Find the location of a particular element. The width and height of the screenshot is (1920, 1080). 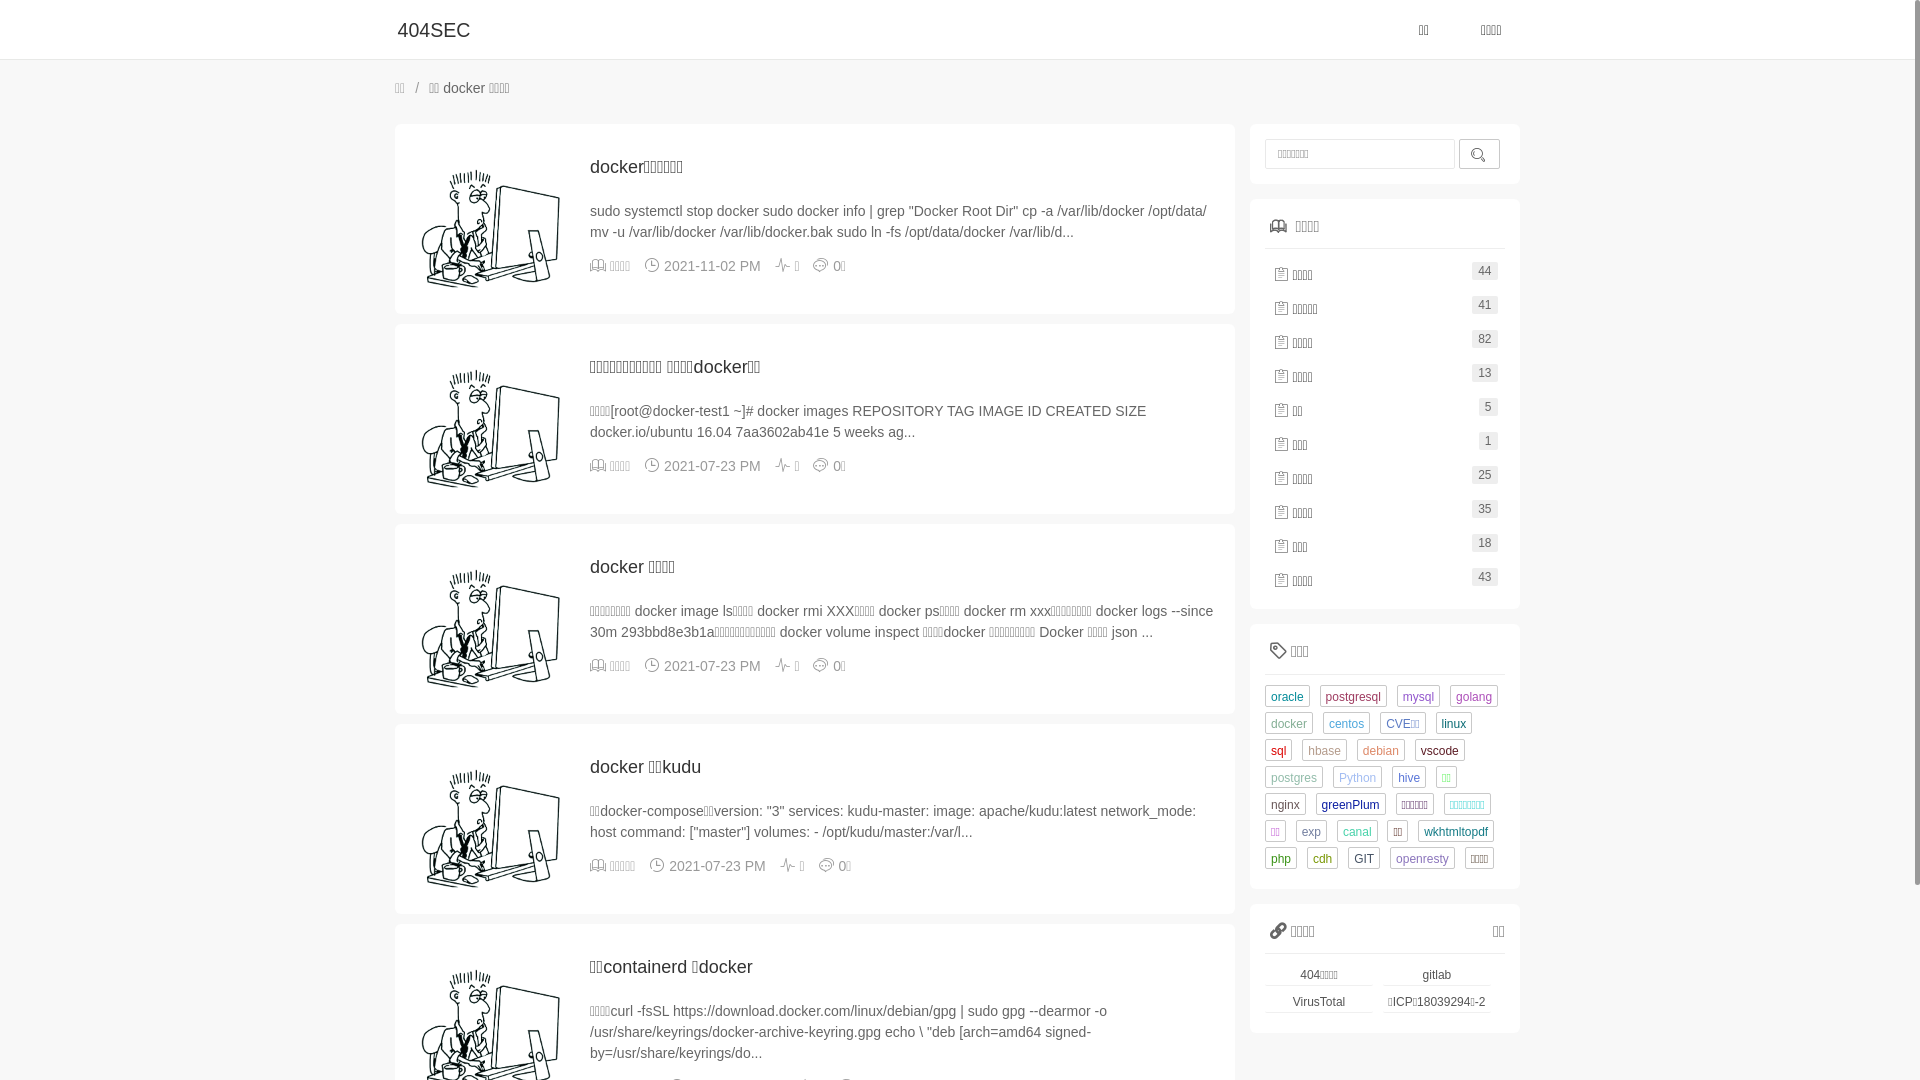

hive is located at coordinates (1409, 777).